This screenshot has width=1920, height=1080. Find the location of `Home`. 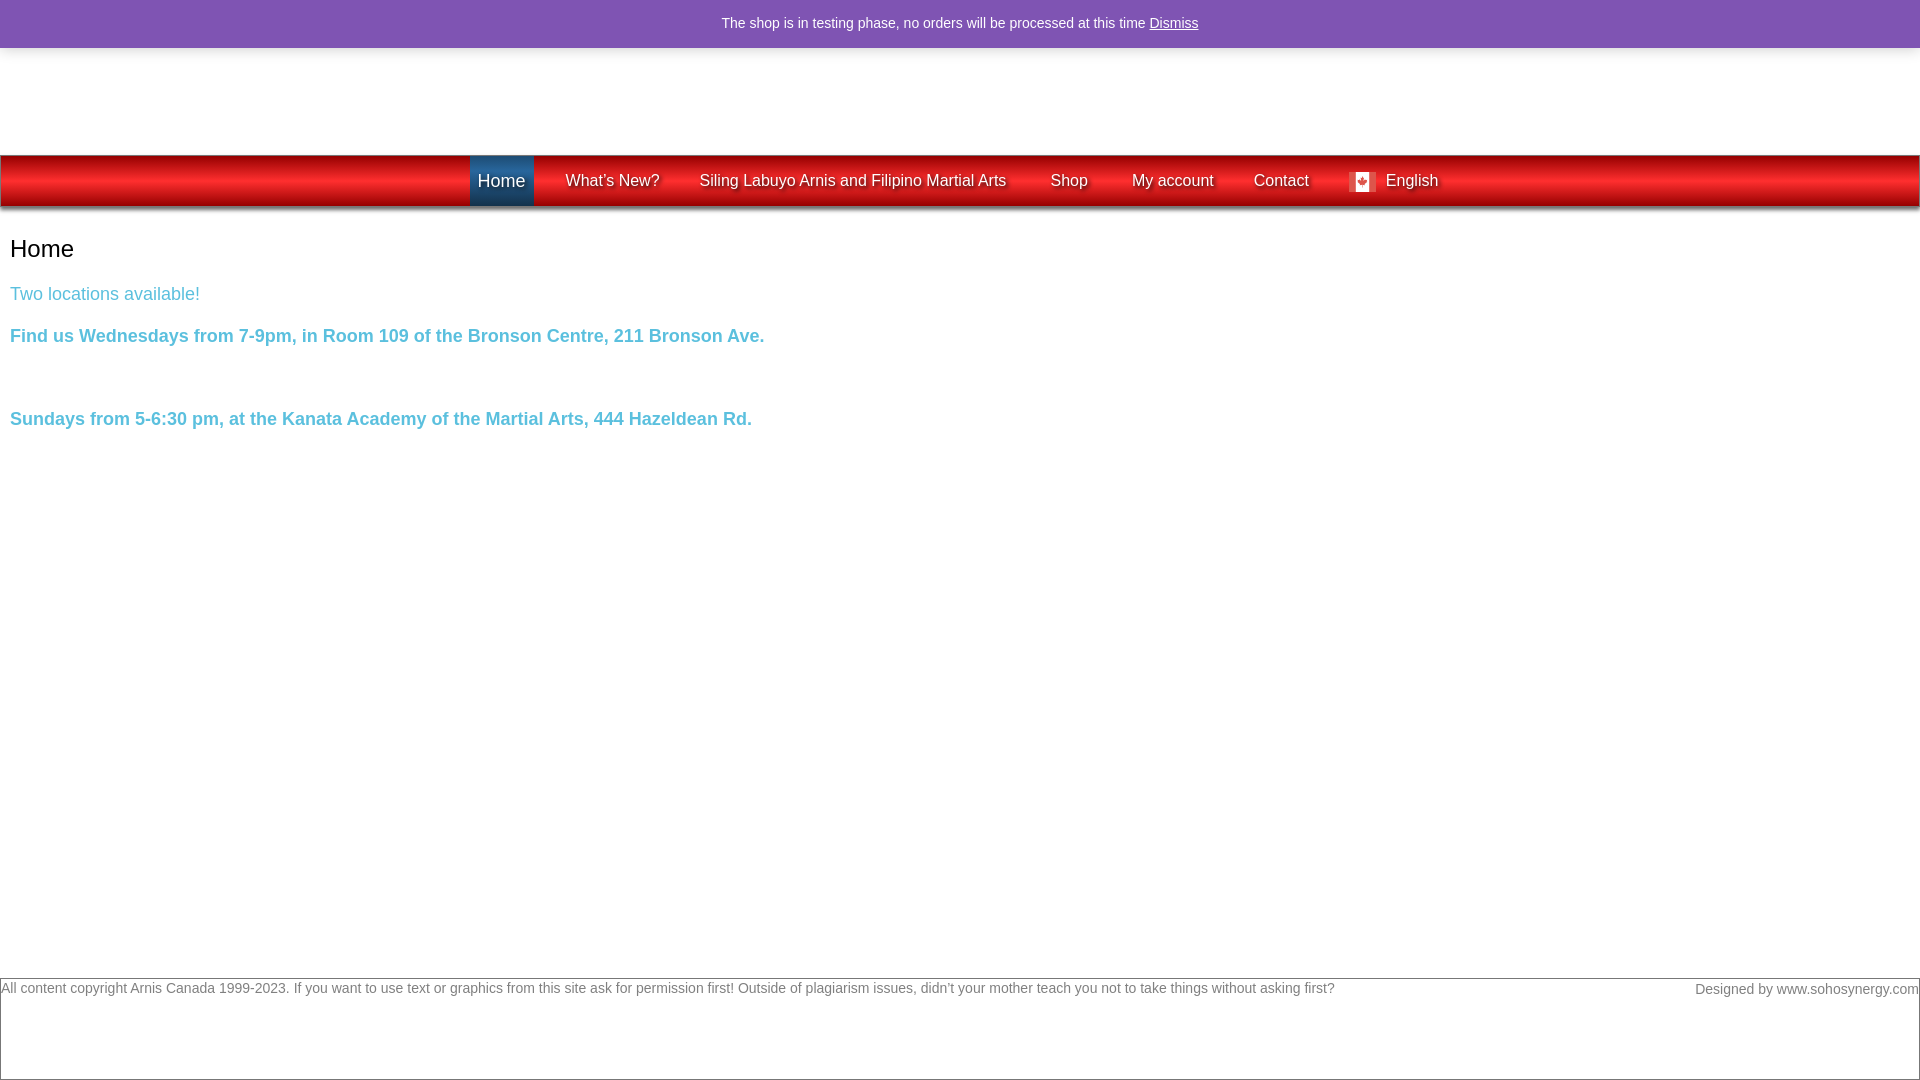

Home is located at coordinates (502, 180).